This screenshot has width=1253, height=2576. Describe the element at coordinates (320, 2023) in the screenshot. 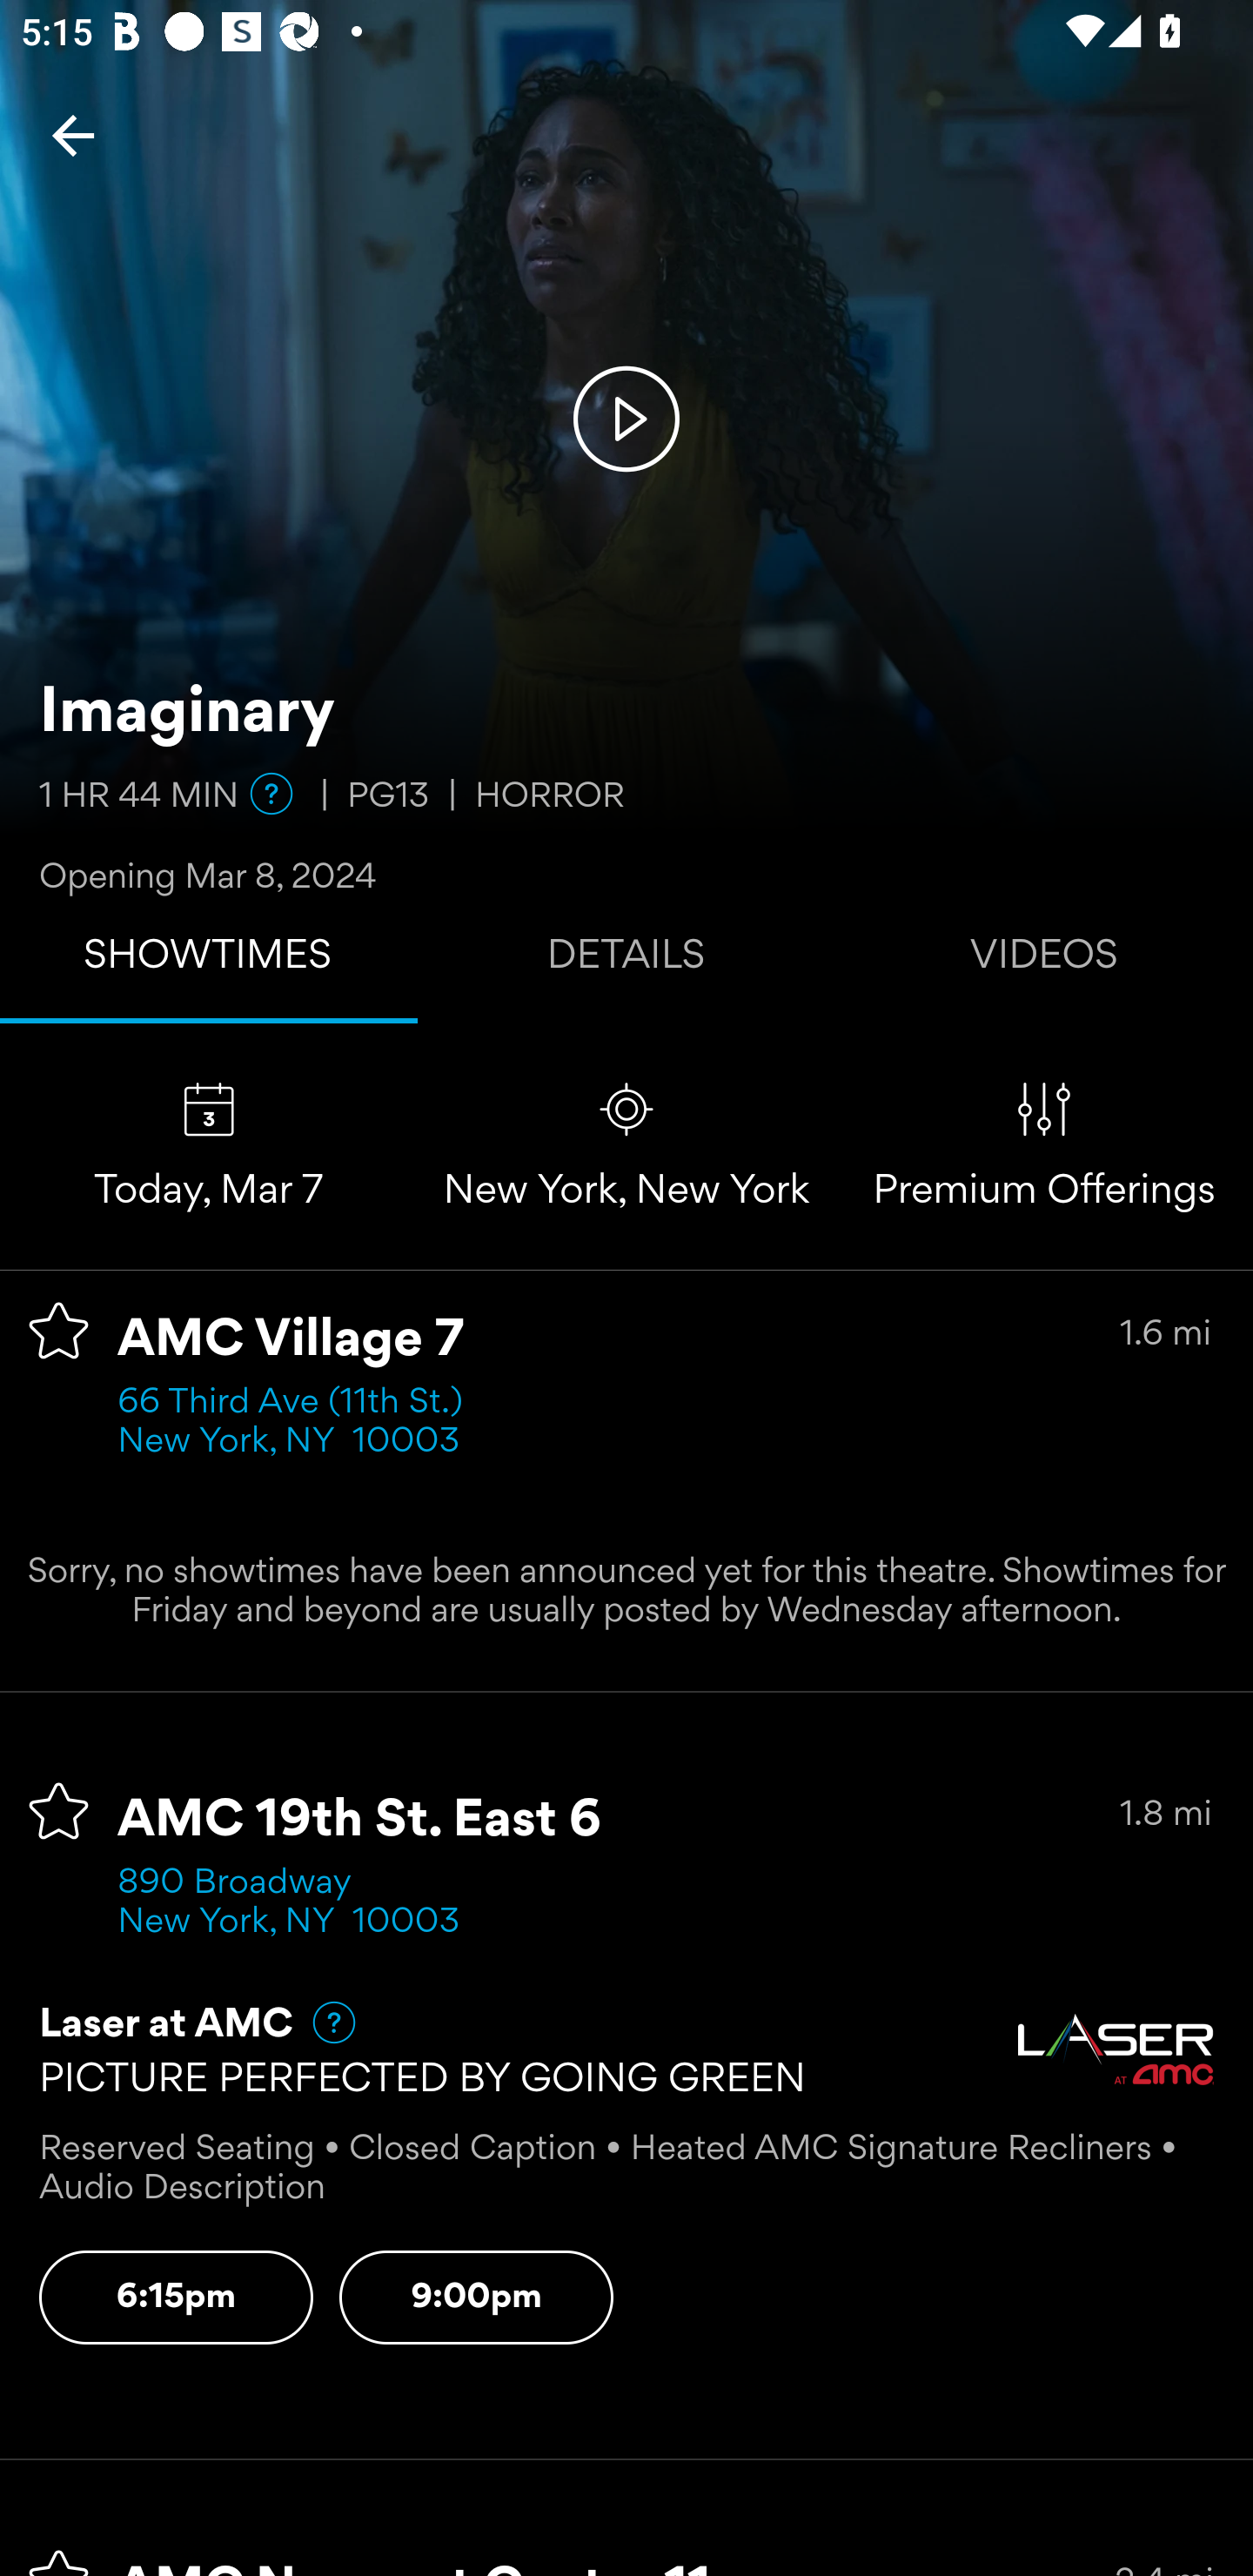

I see `Help` at that location.